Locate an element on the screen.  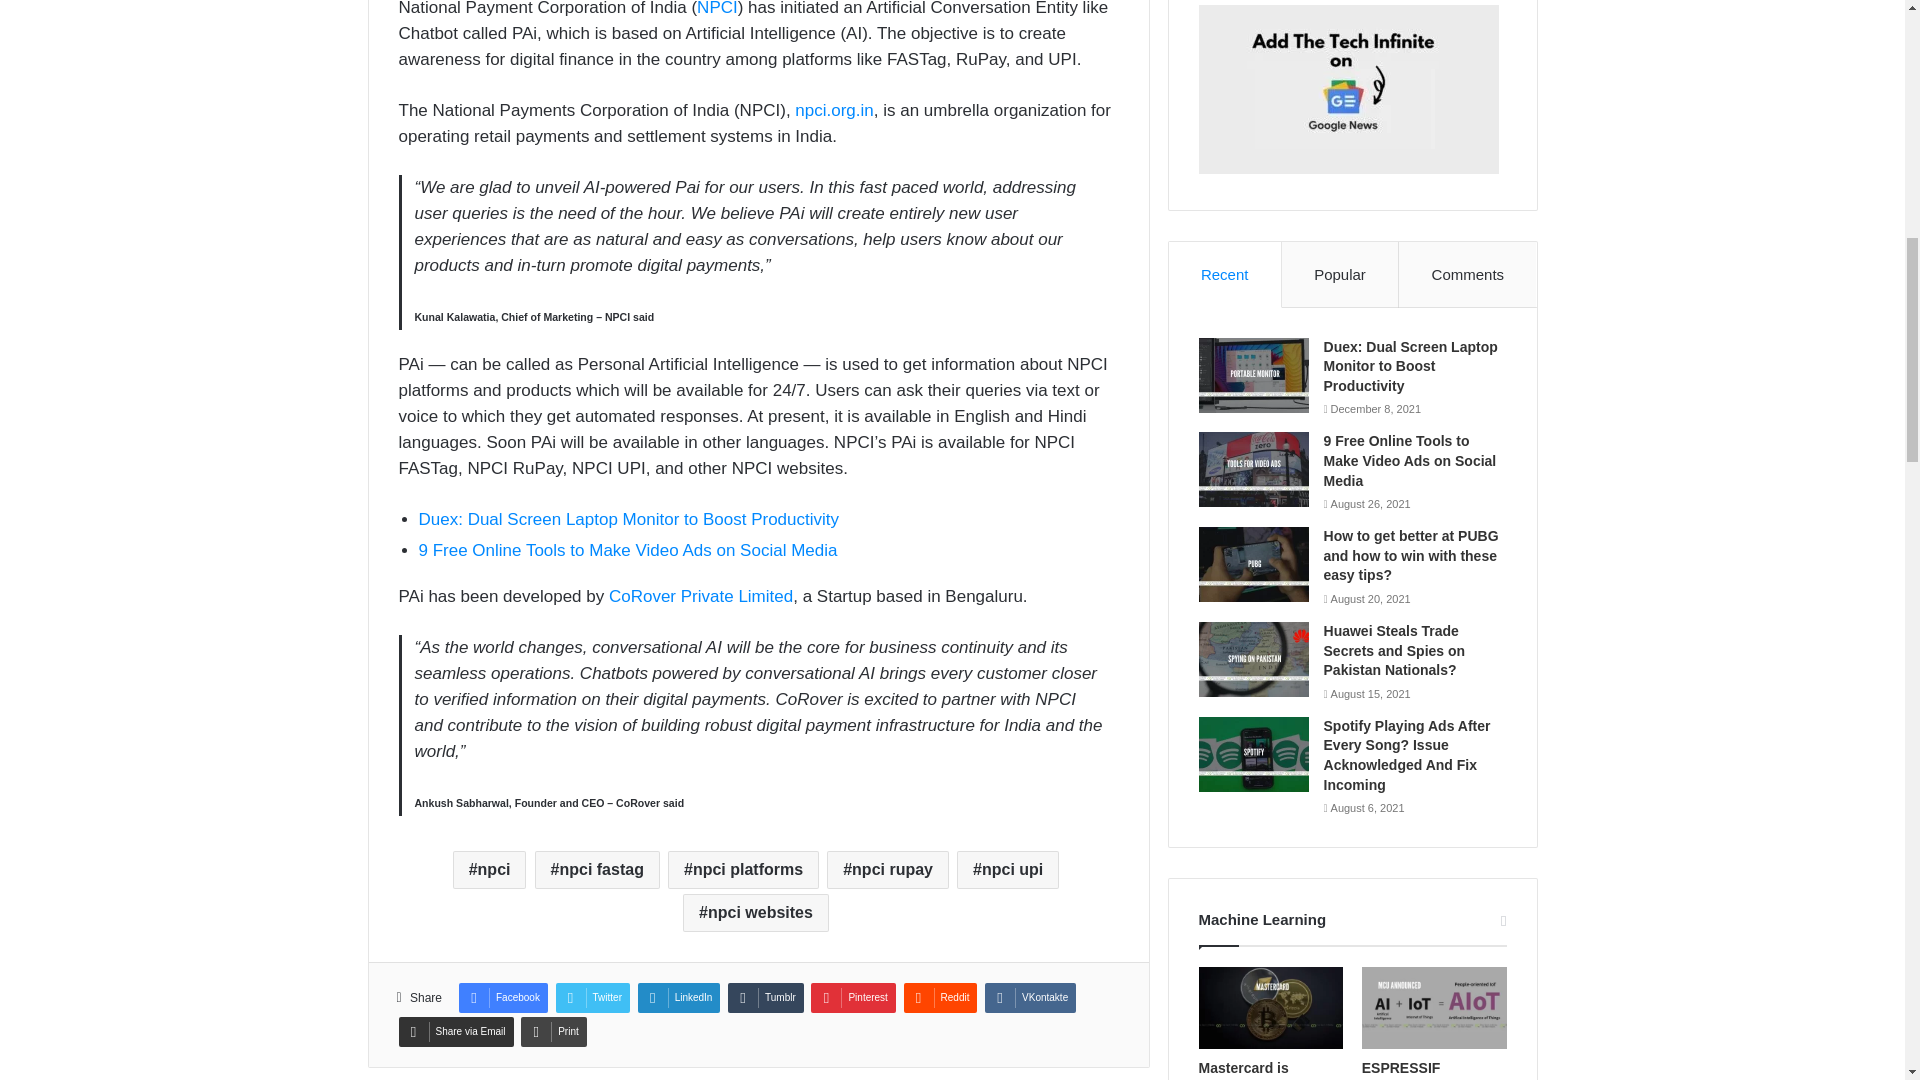
Print is located at coordinates (554, 1032).